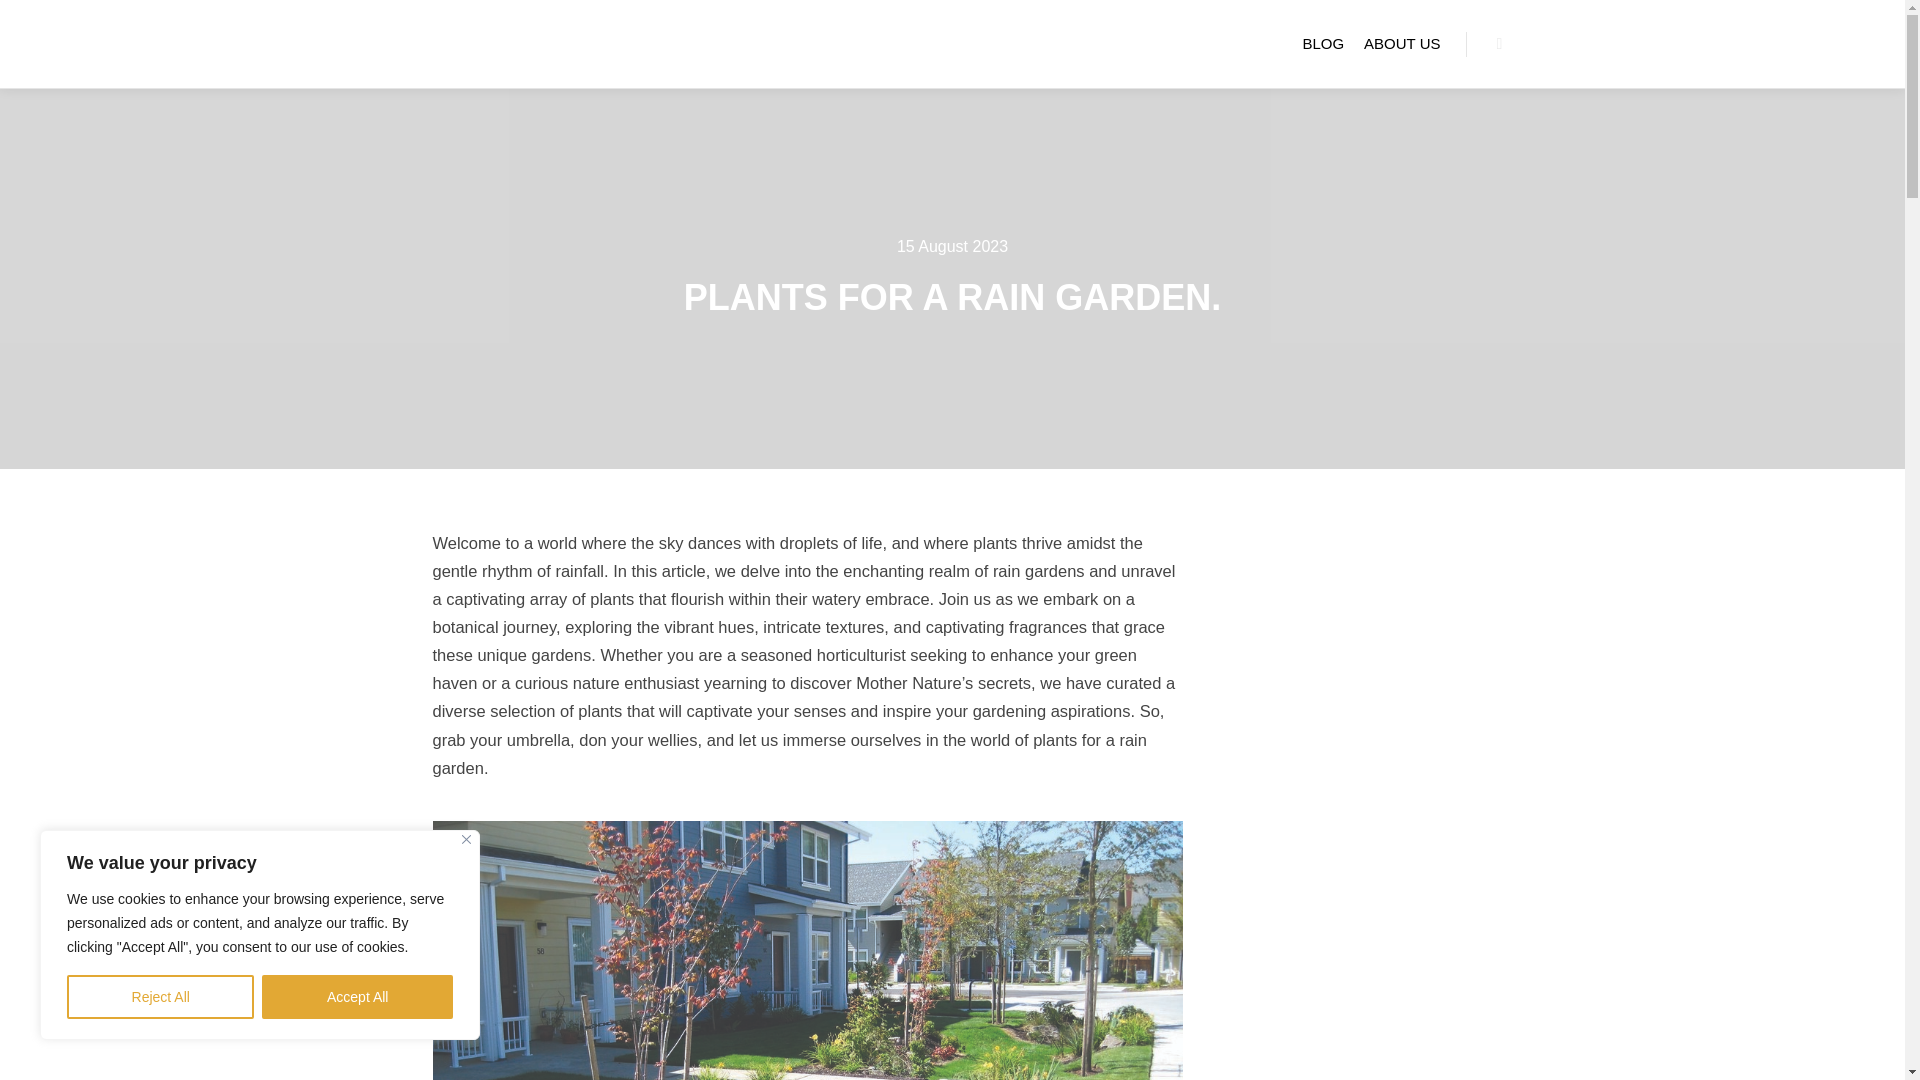 This screenshot has width=1920, height=1080. Describe the element at coordinates (1500, 44) in the screenshot. I see `Search` at that location.